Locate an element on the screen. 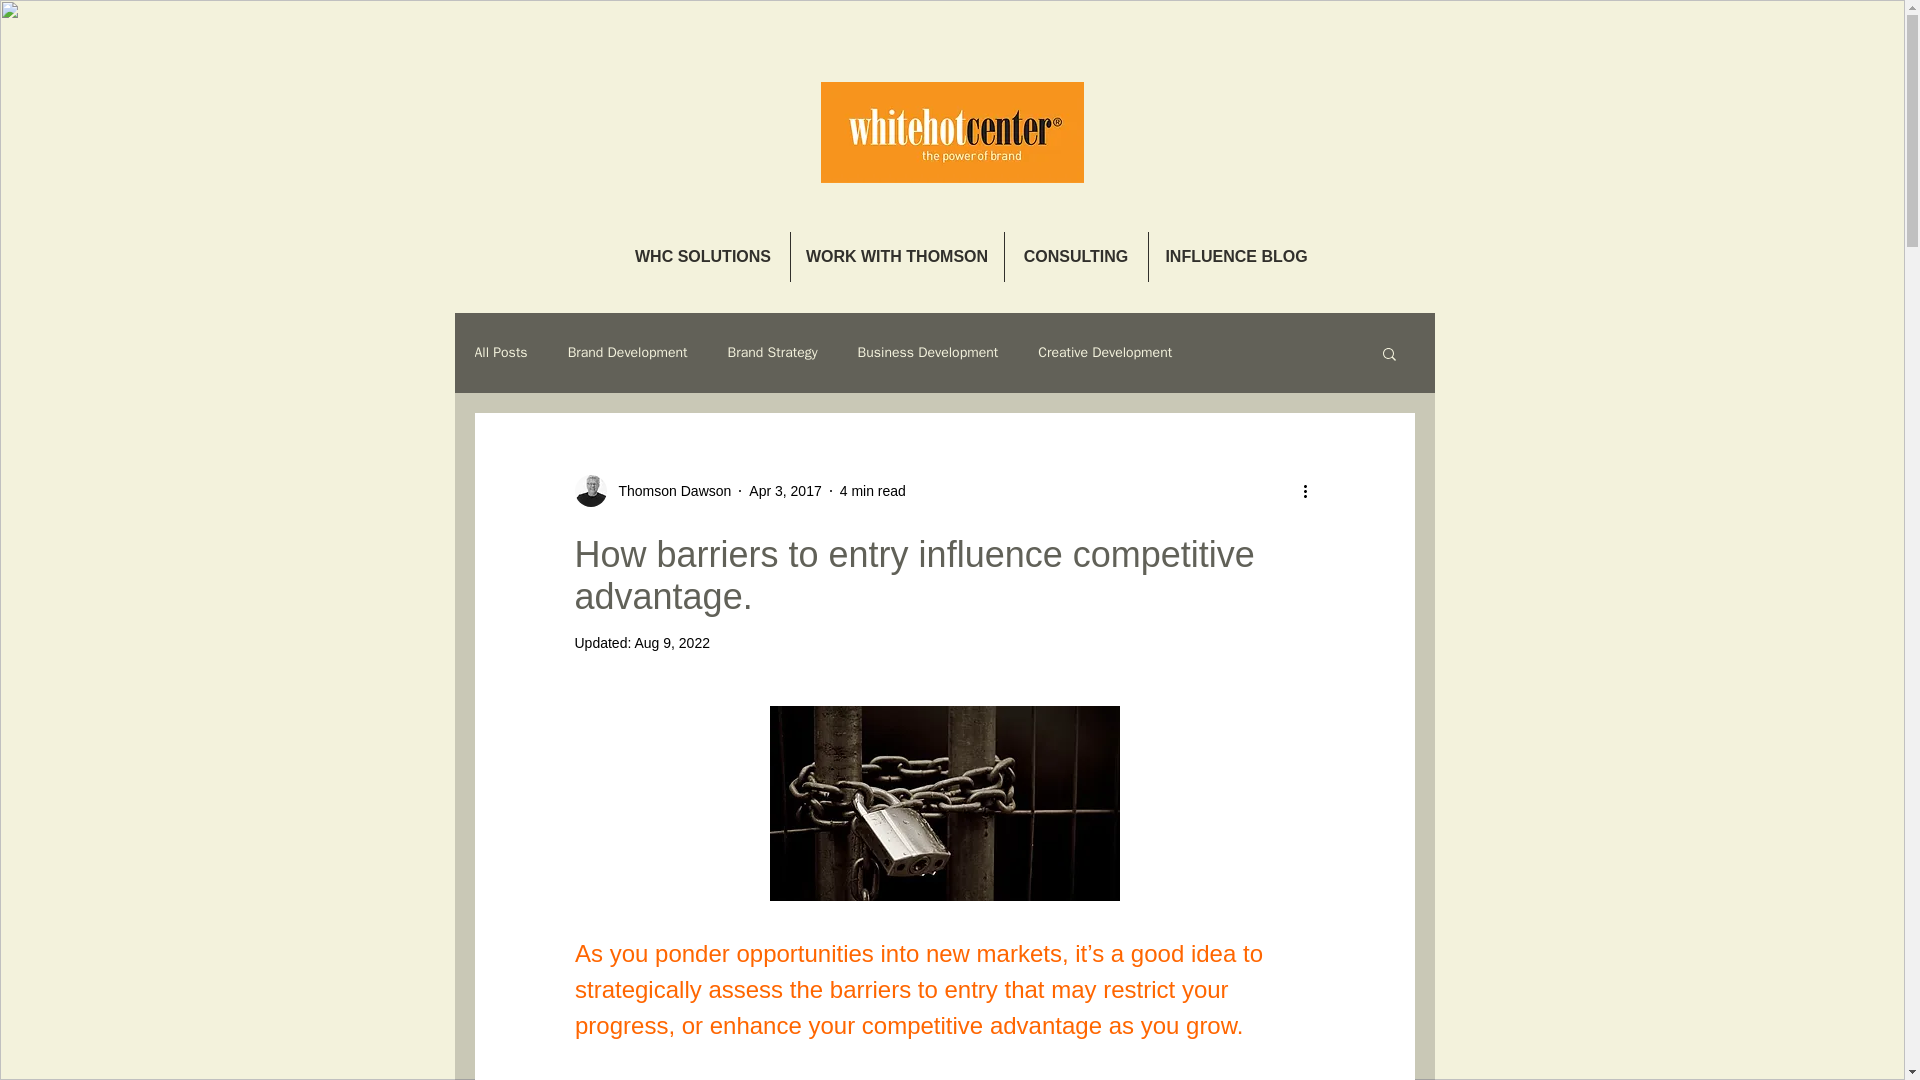  Business Development is located at coordinates (928, 352).